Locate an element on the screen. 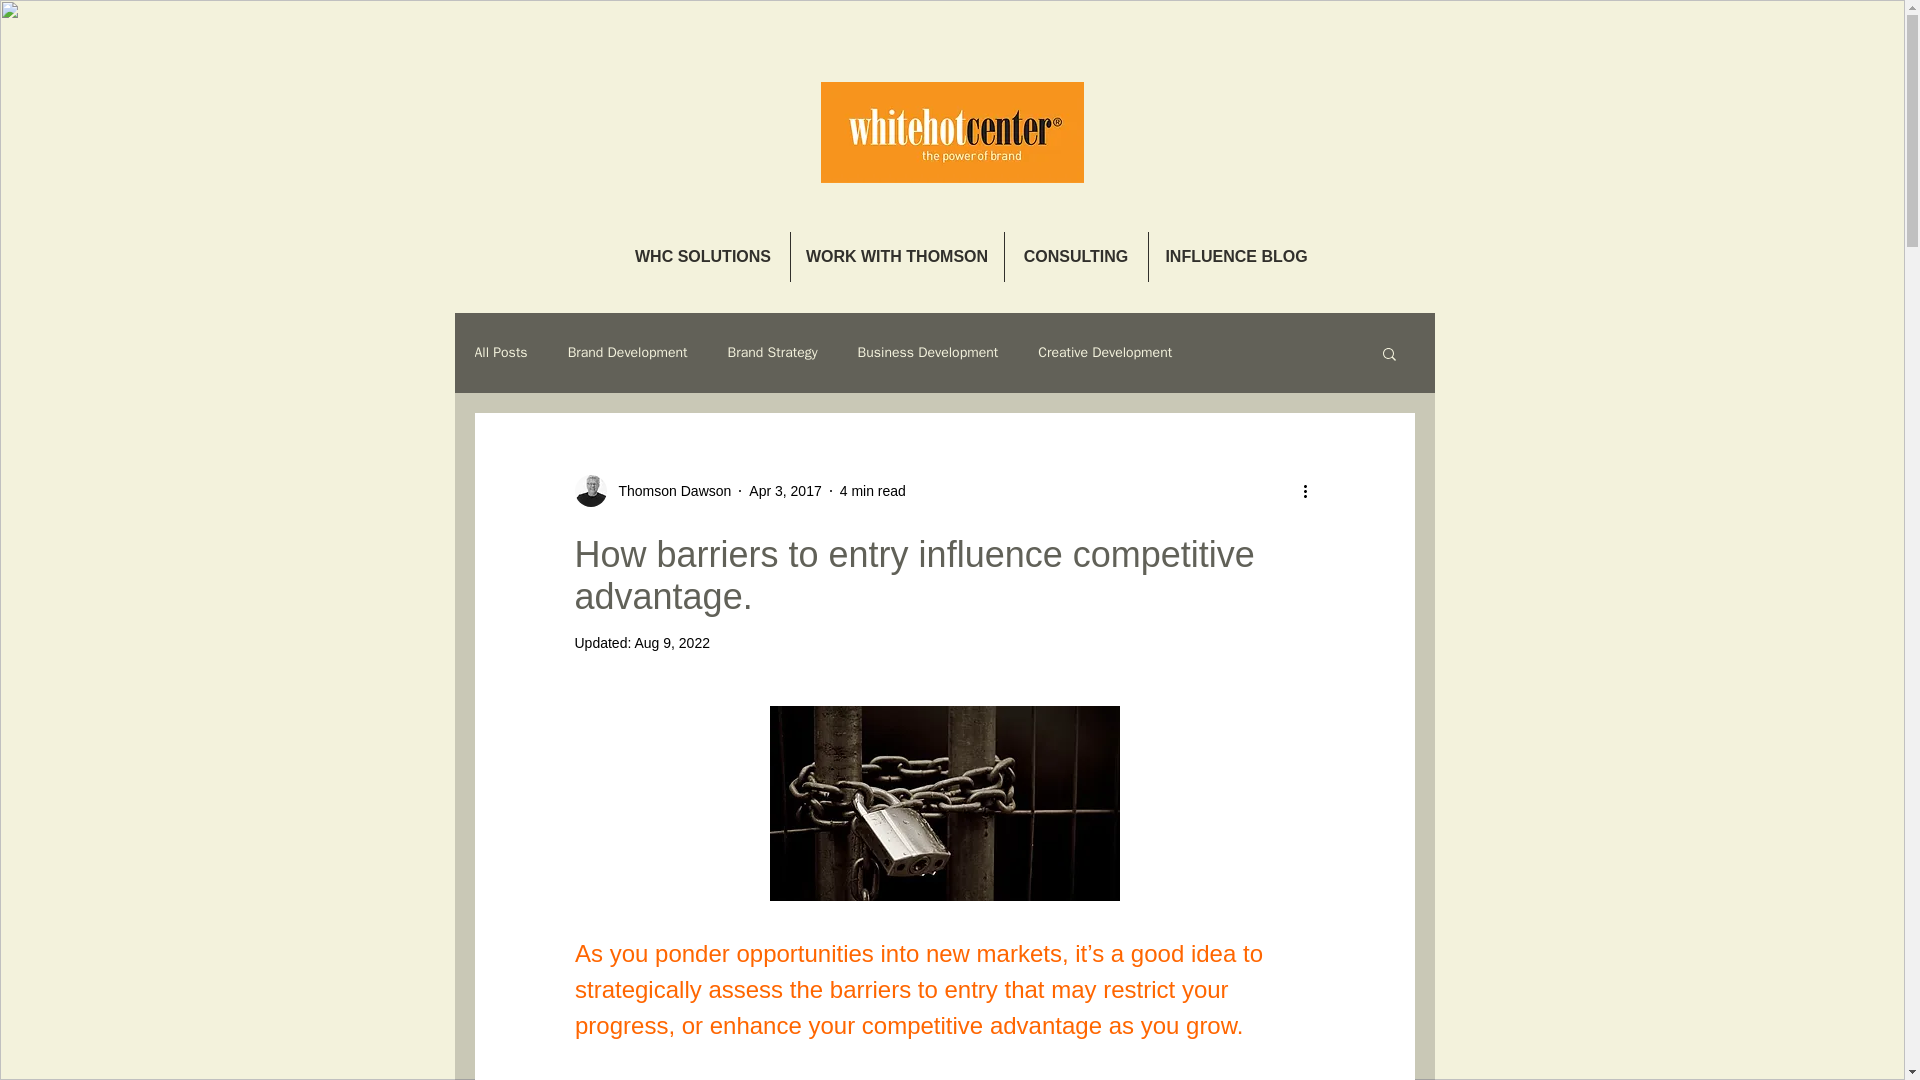  Business Development is located at coordinates (928, 352).